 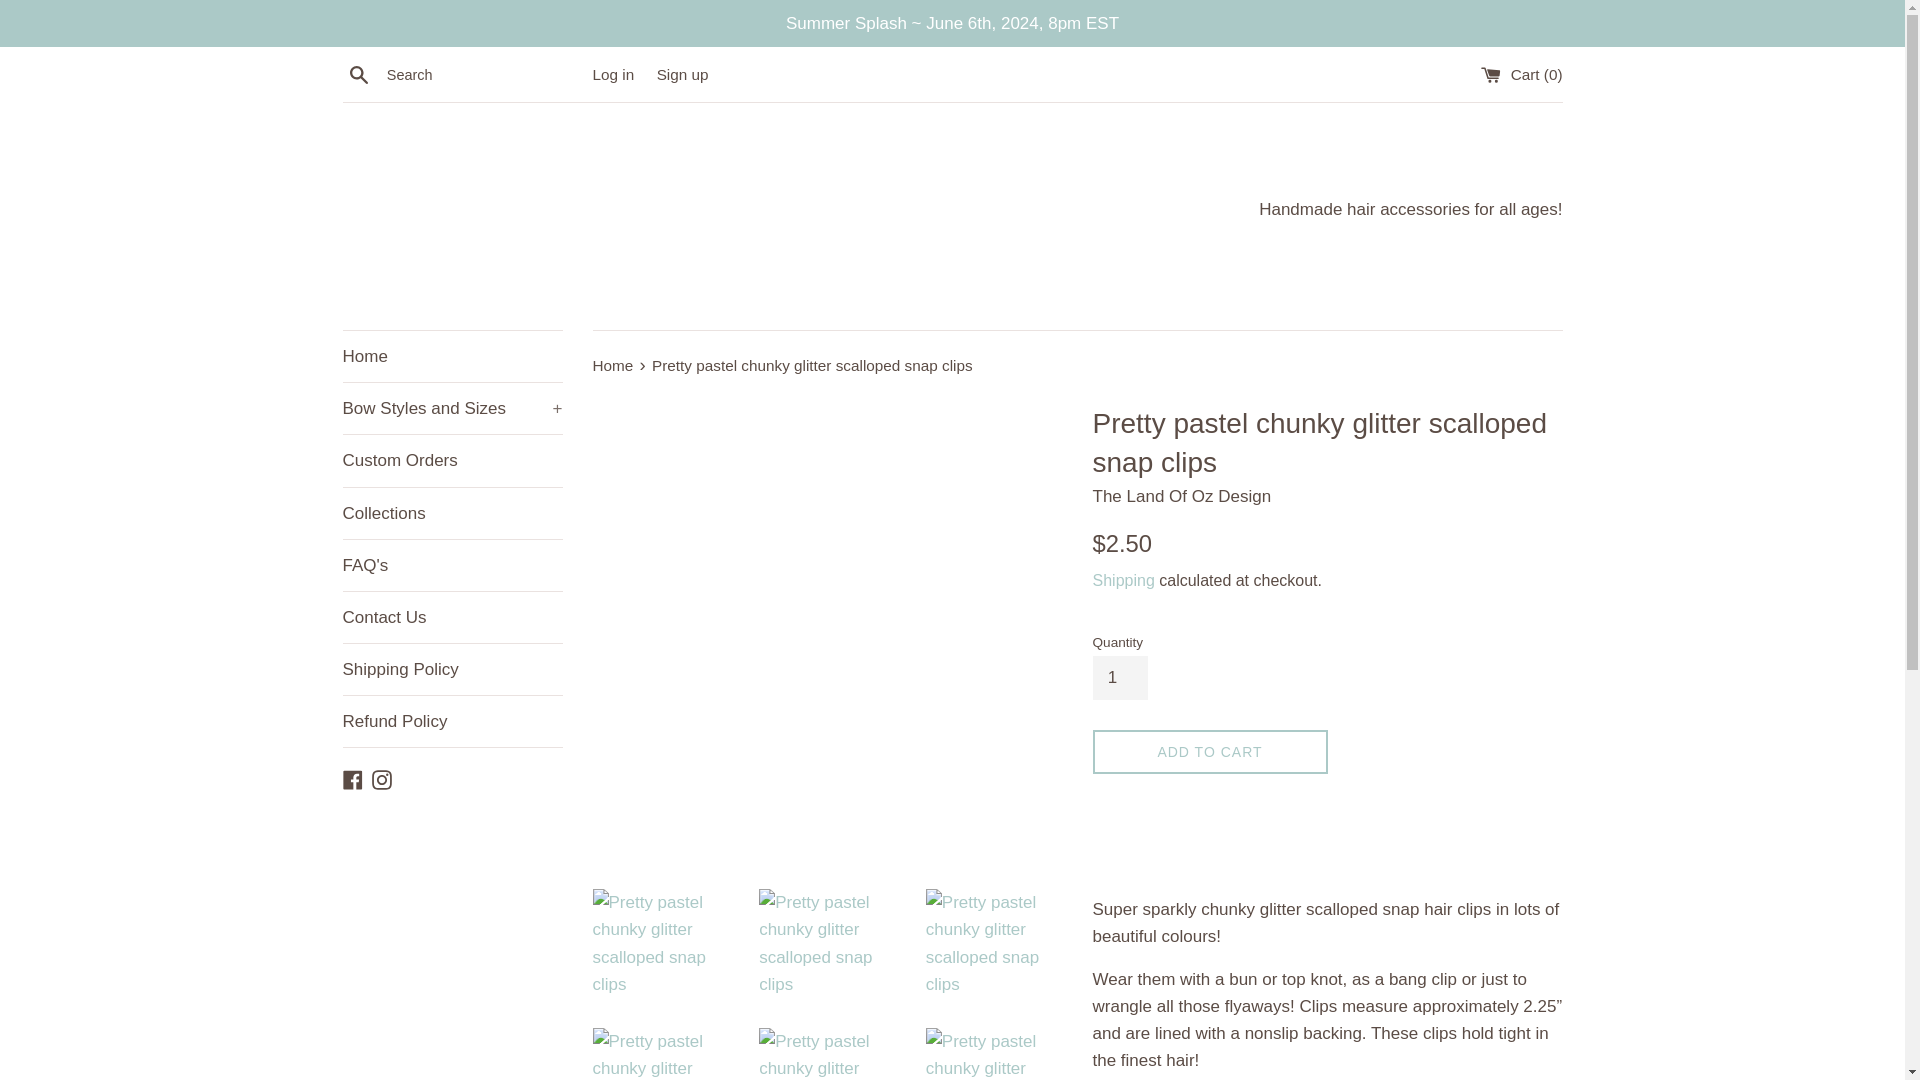 What do you see at coordinates (452, 513) in the screenshot?
I see `Collections` at bounding box center [452, 513].